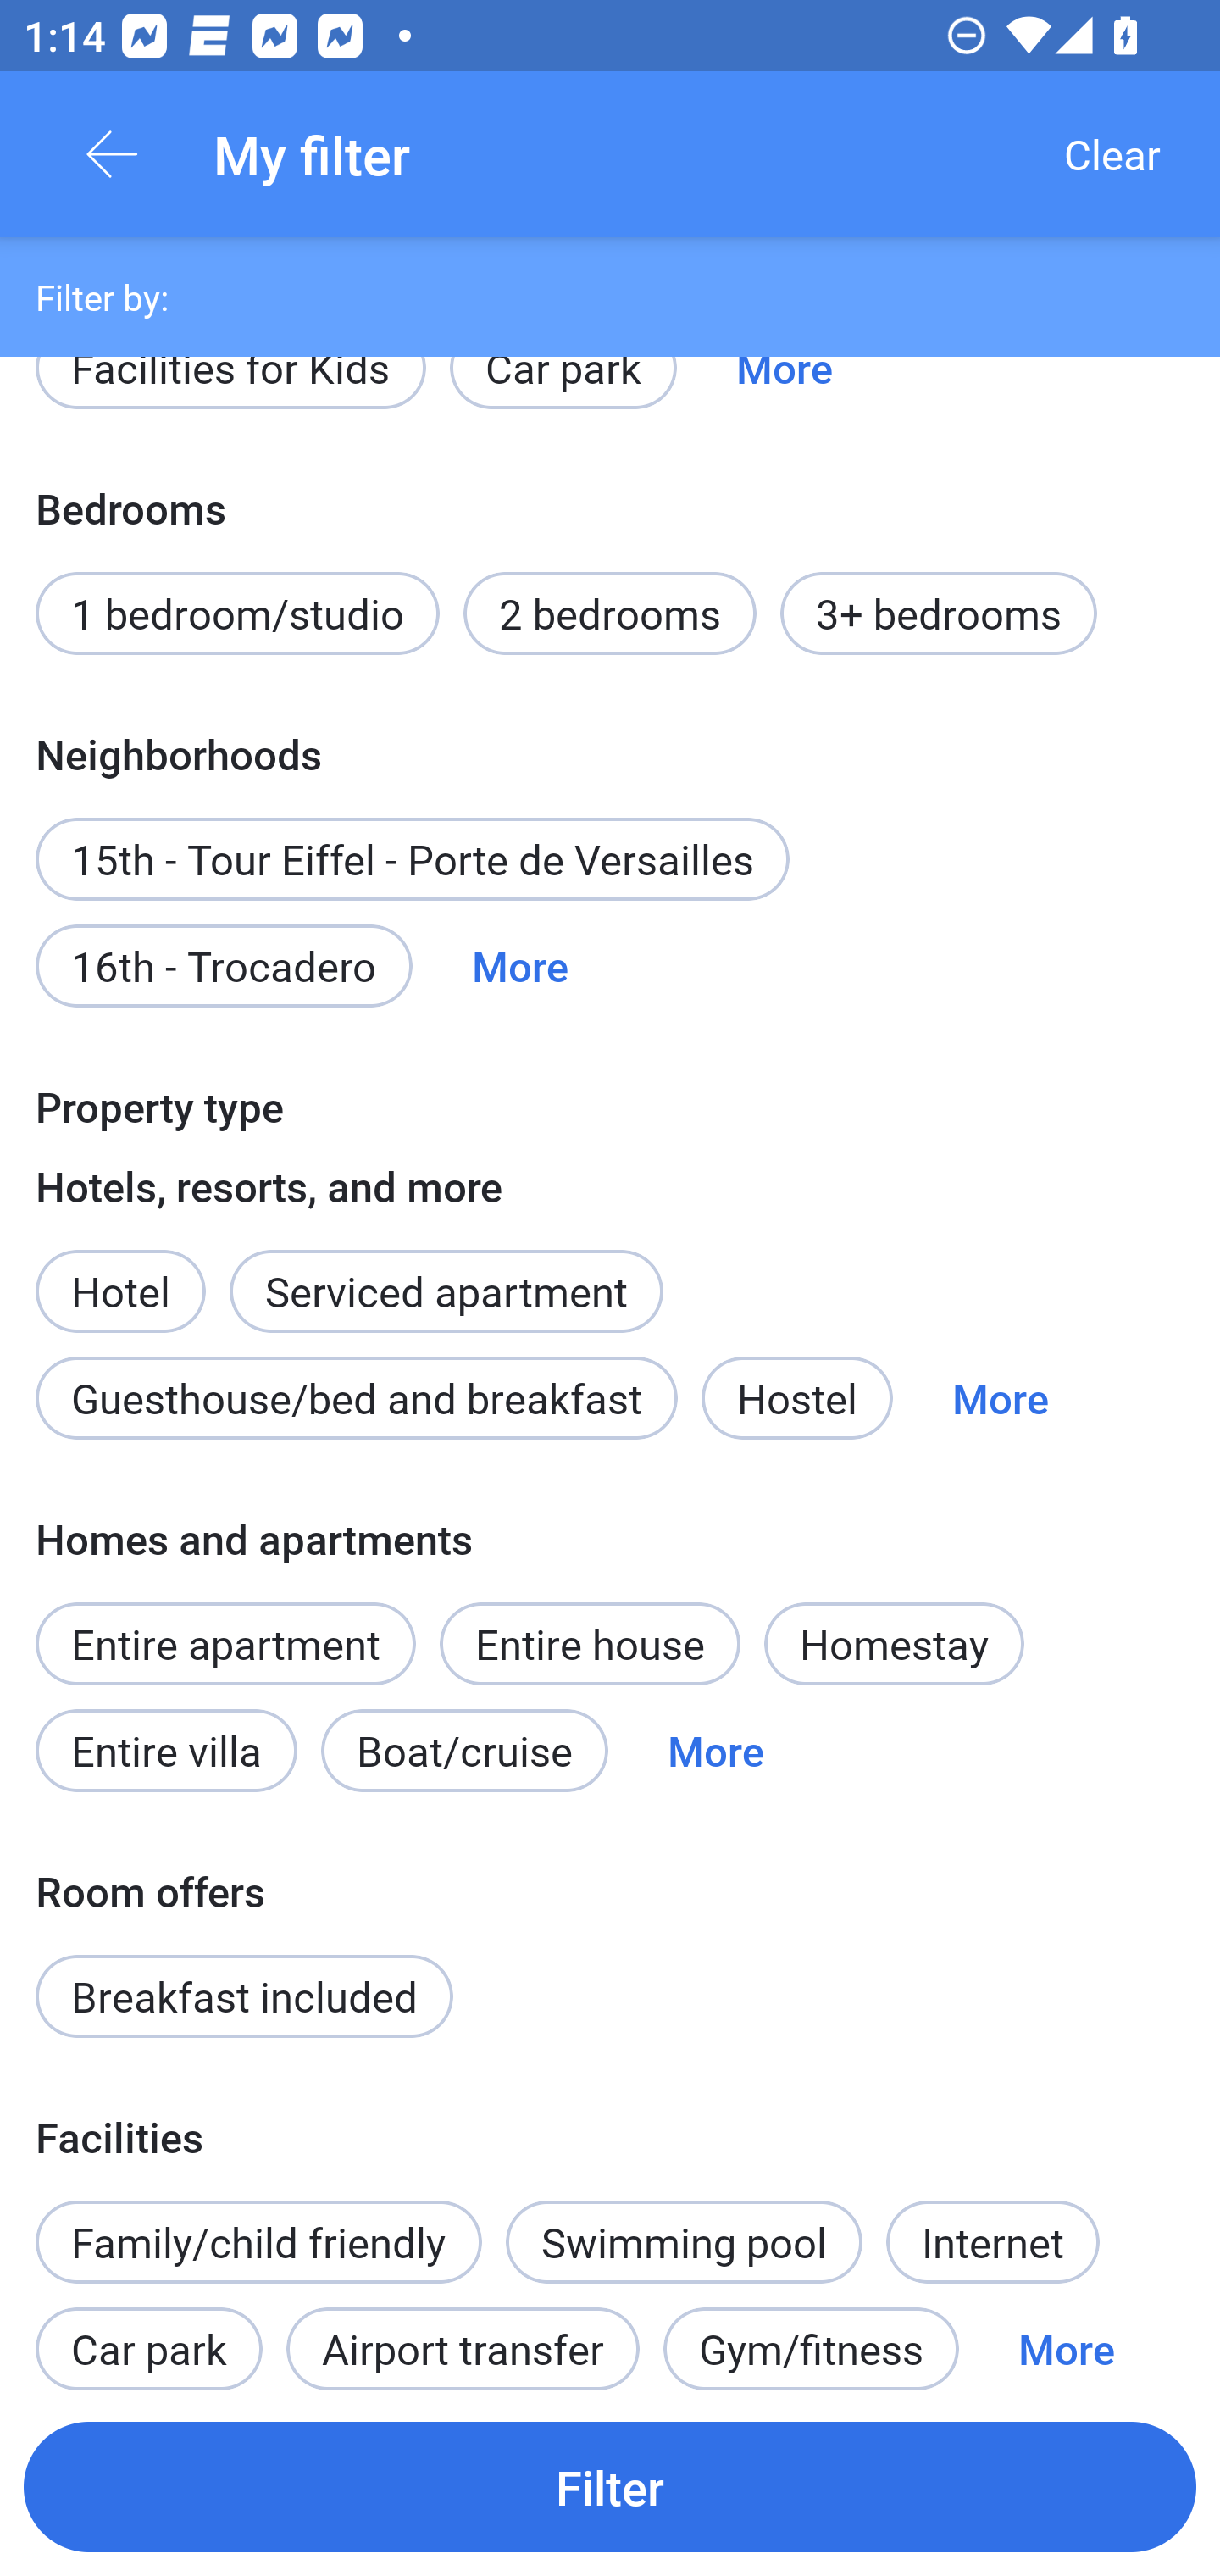  What do you see at coordinates (464, 1751) in the screenshot?
I see `Boat/cruise` at bounding box center [464, 1751].